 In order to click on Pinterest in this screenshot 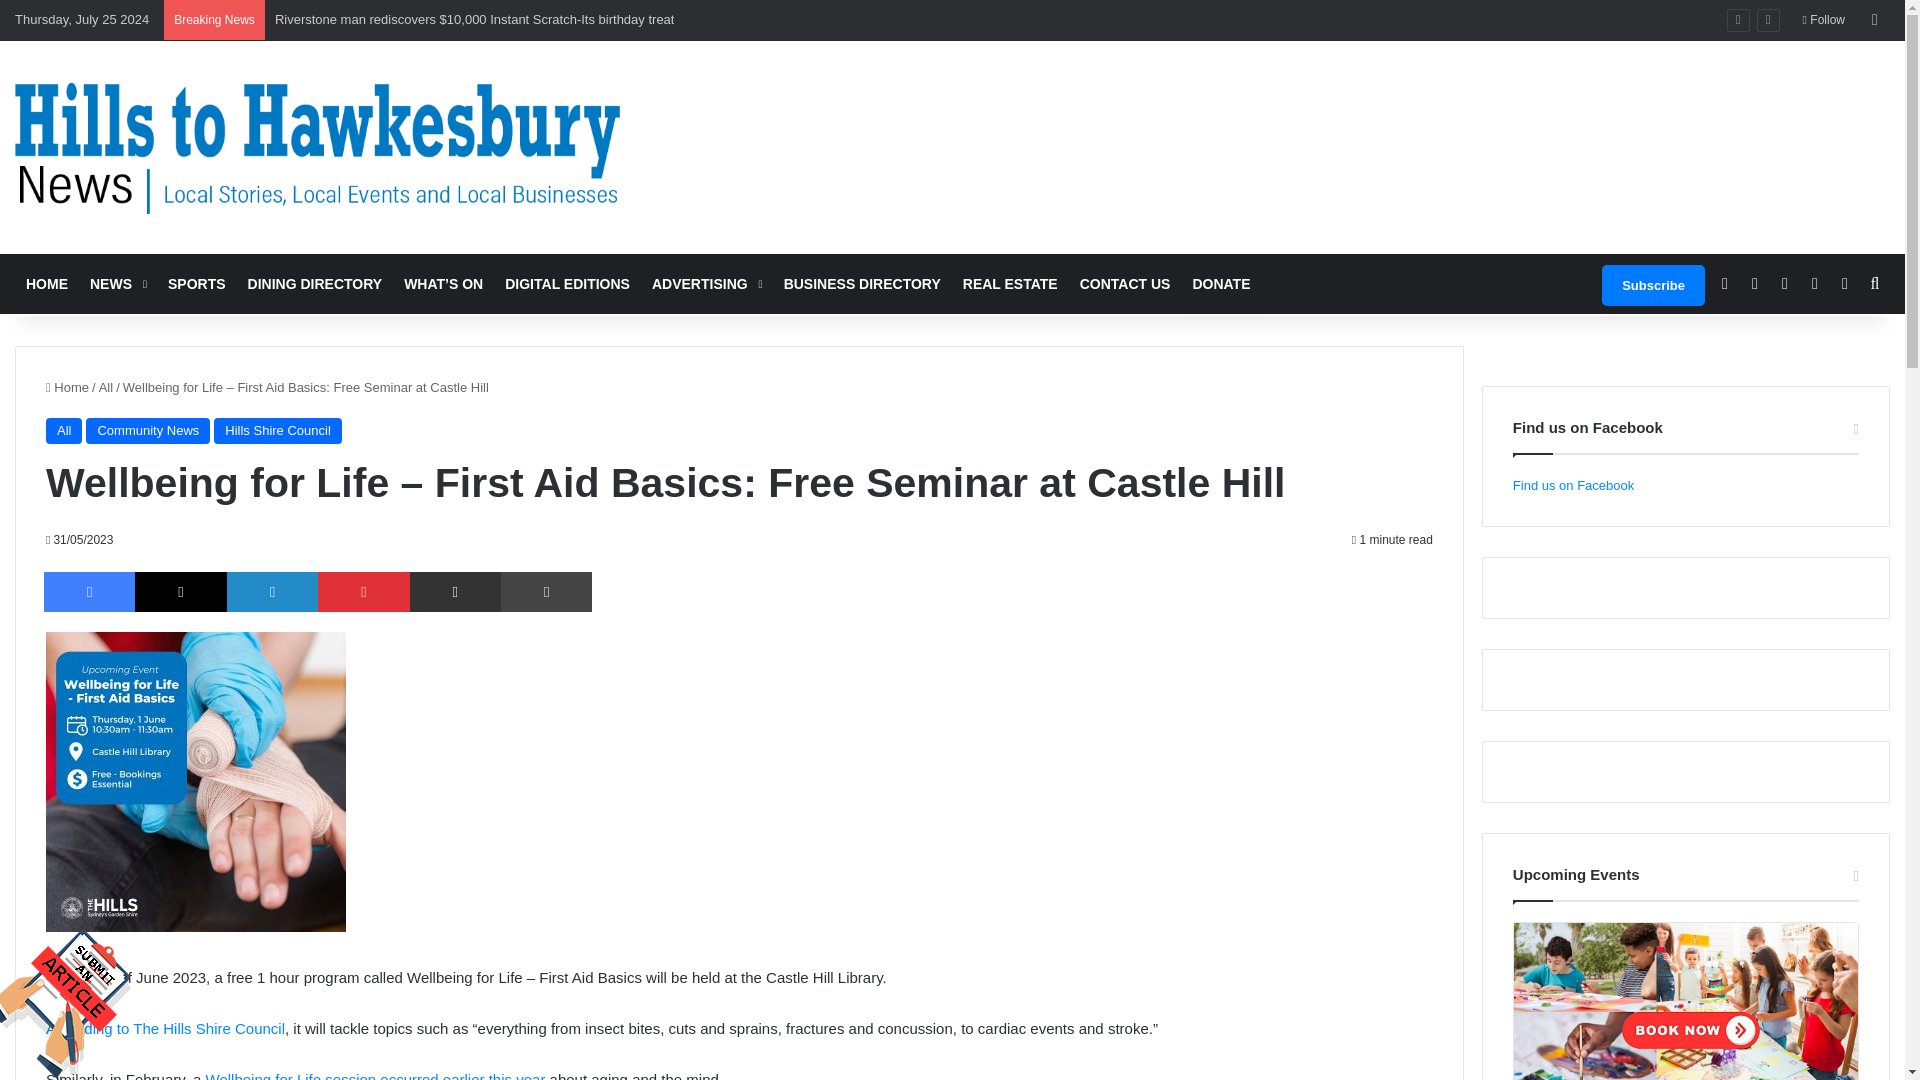, I will do `click(363, 592)`.